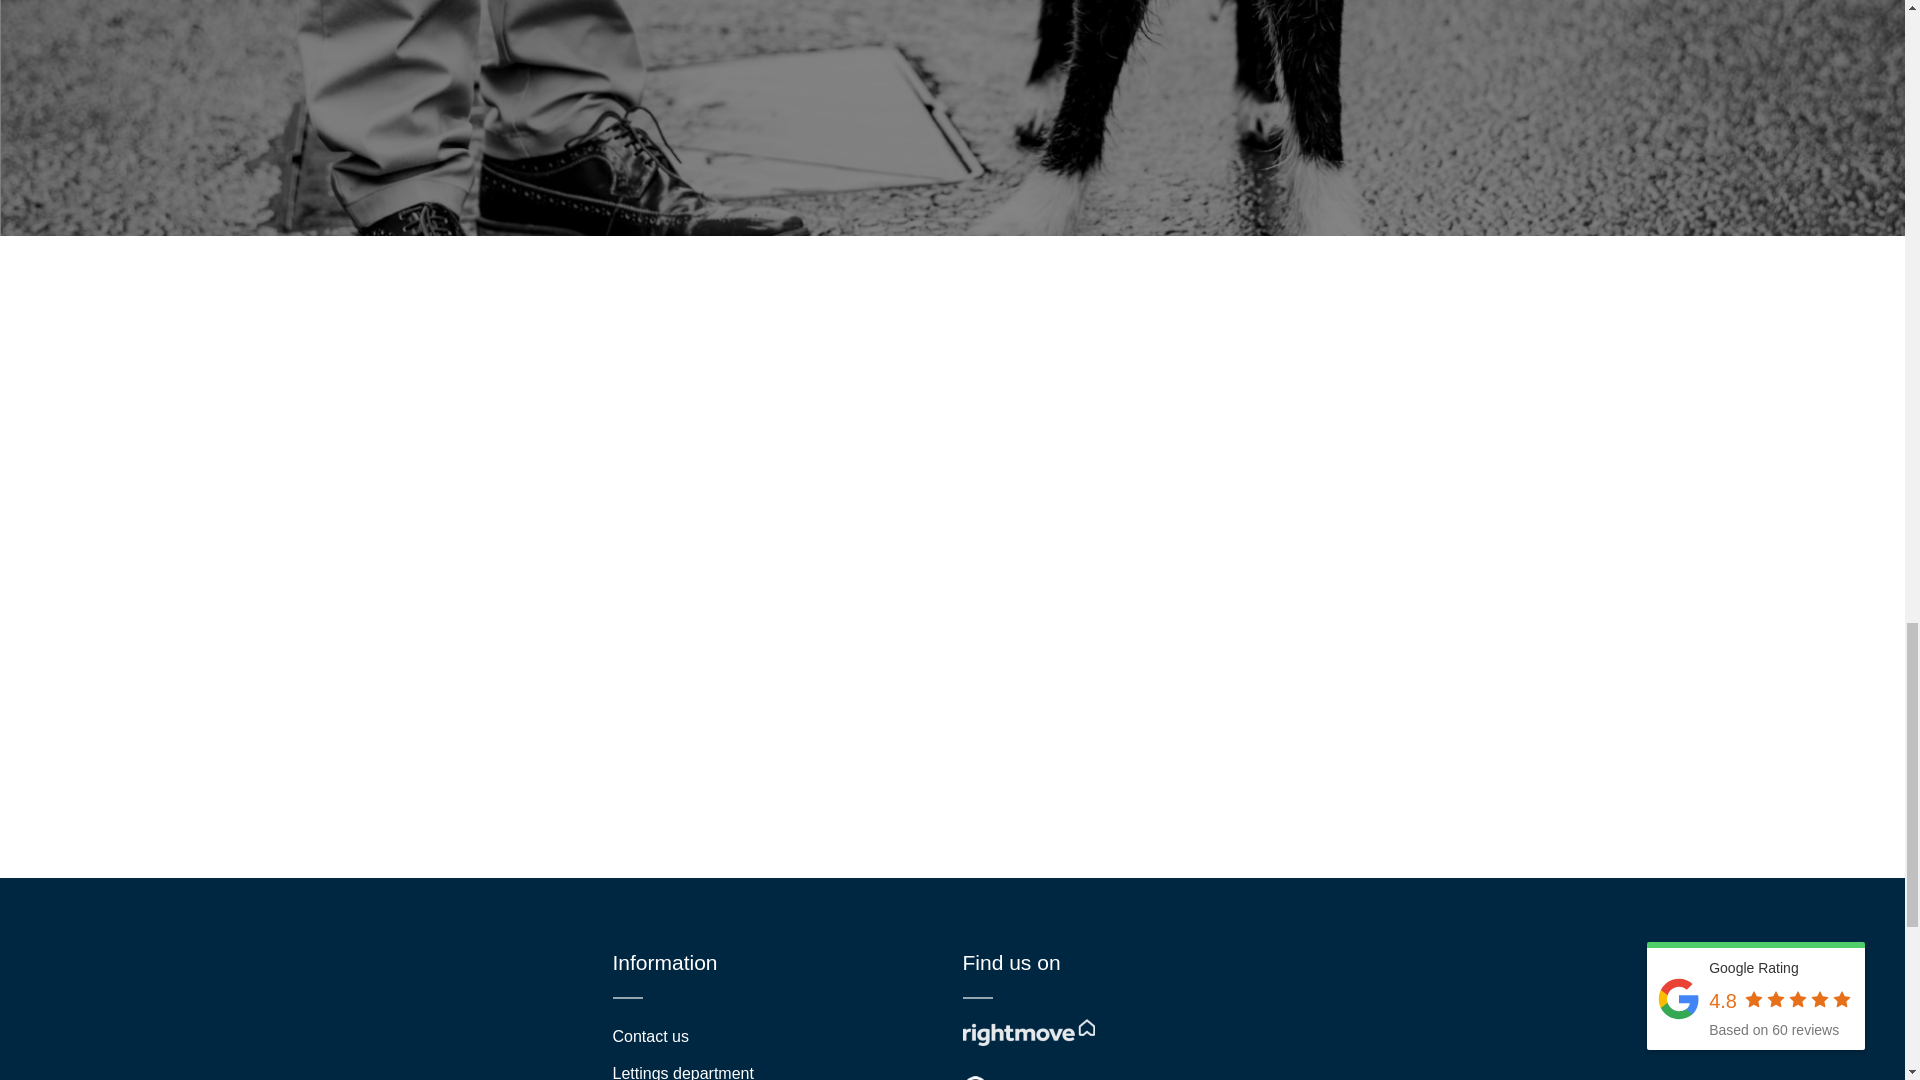 Image resolution: width=1920 pixels, height=1080 pixels. What do you see at coordinates (772, 1068) in the screenshot?
I see `Lettings department` at bounding box center [772, 1068].